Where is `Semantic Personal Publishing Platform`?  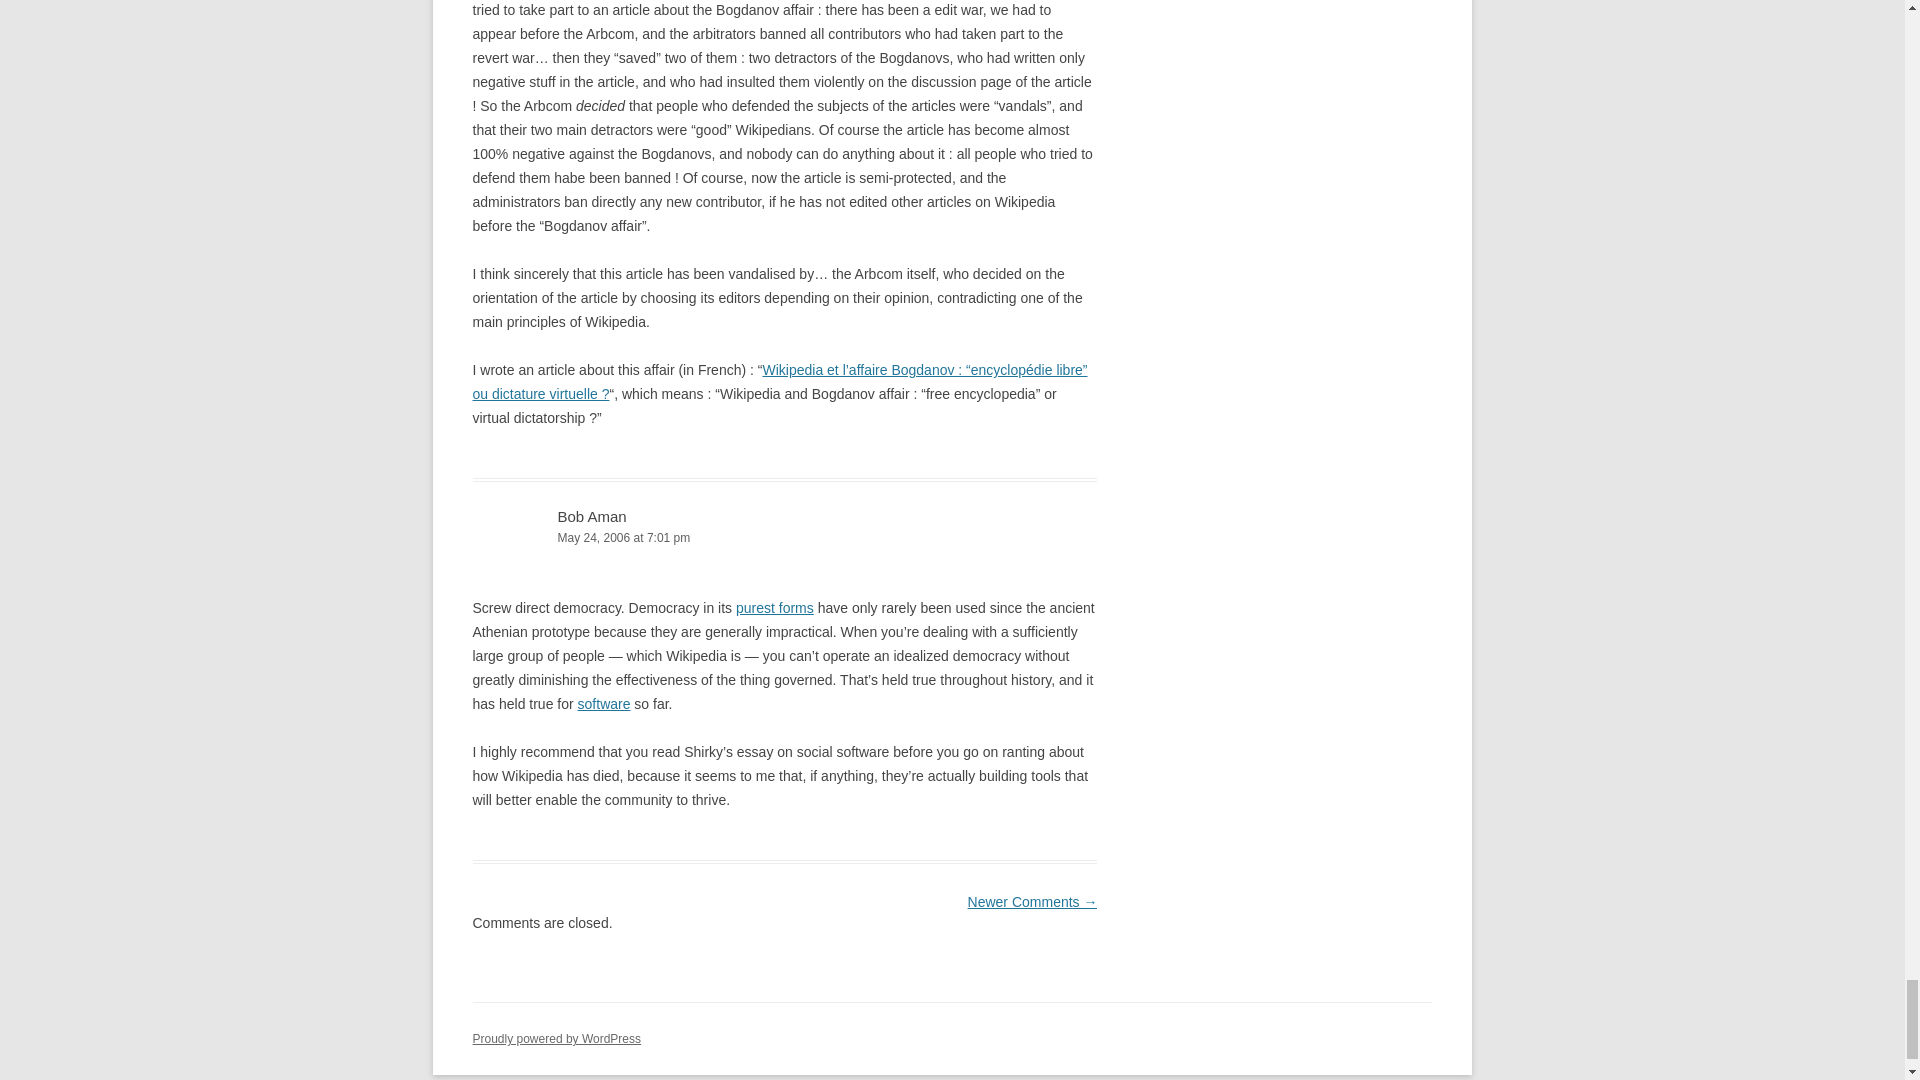 Semantic Personal Publishing Platform is located at coordinates (556, 1039).